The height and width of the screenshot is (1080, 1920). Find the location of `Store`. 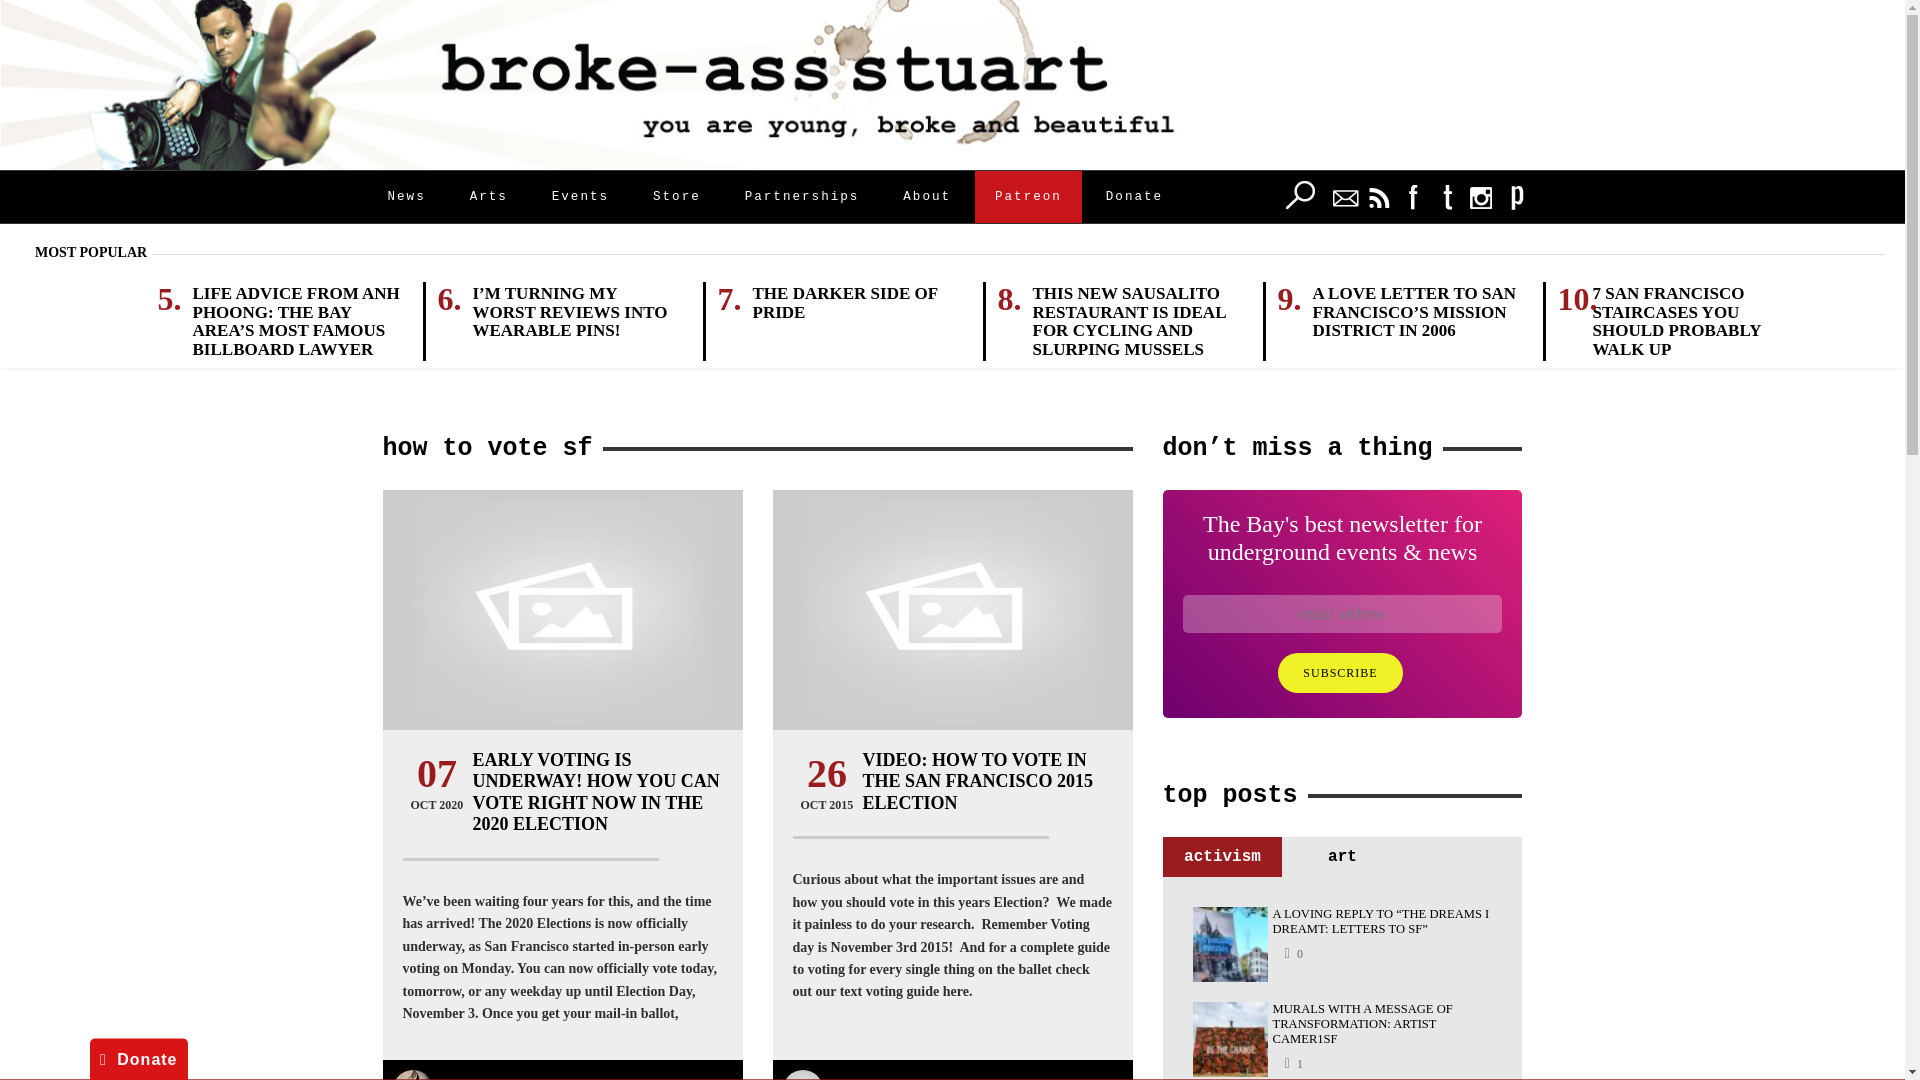

Store is located at coordinates (677, 196).